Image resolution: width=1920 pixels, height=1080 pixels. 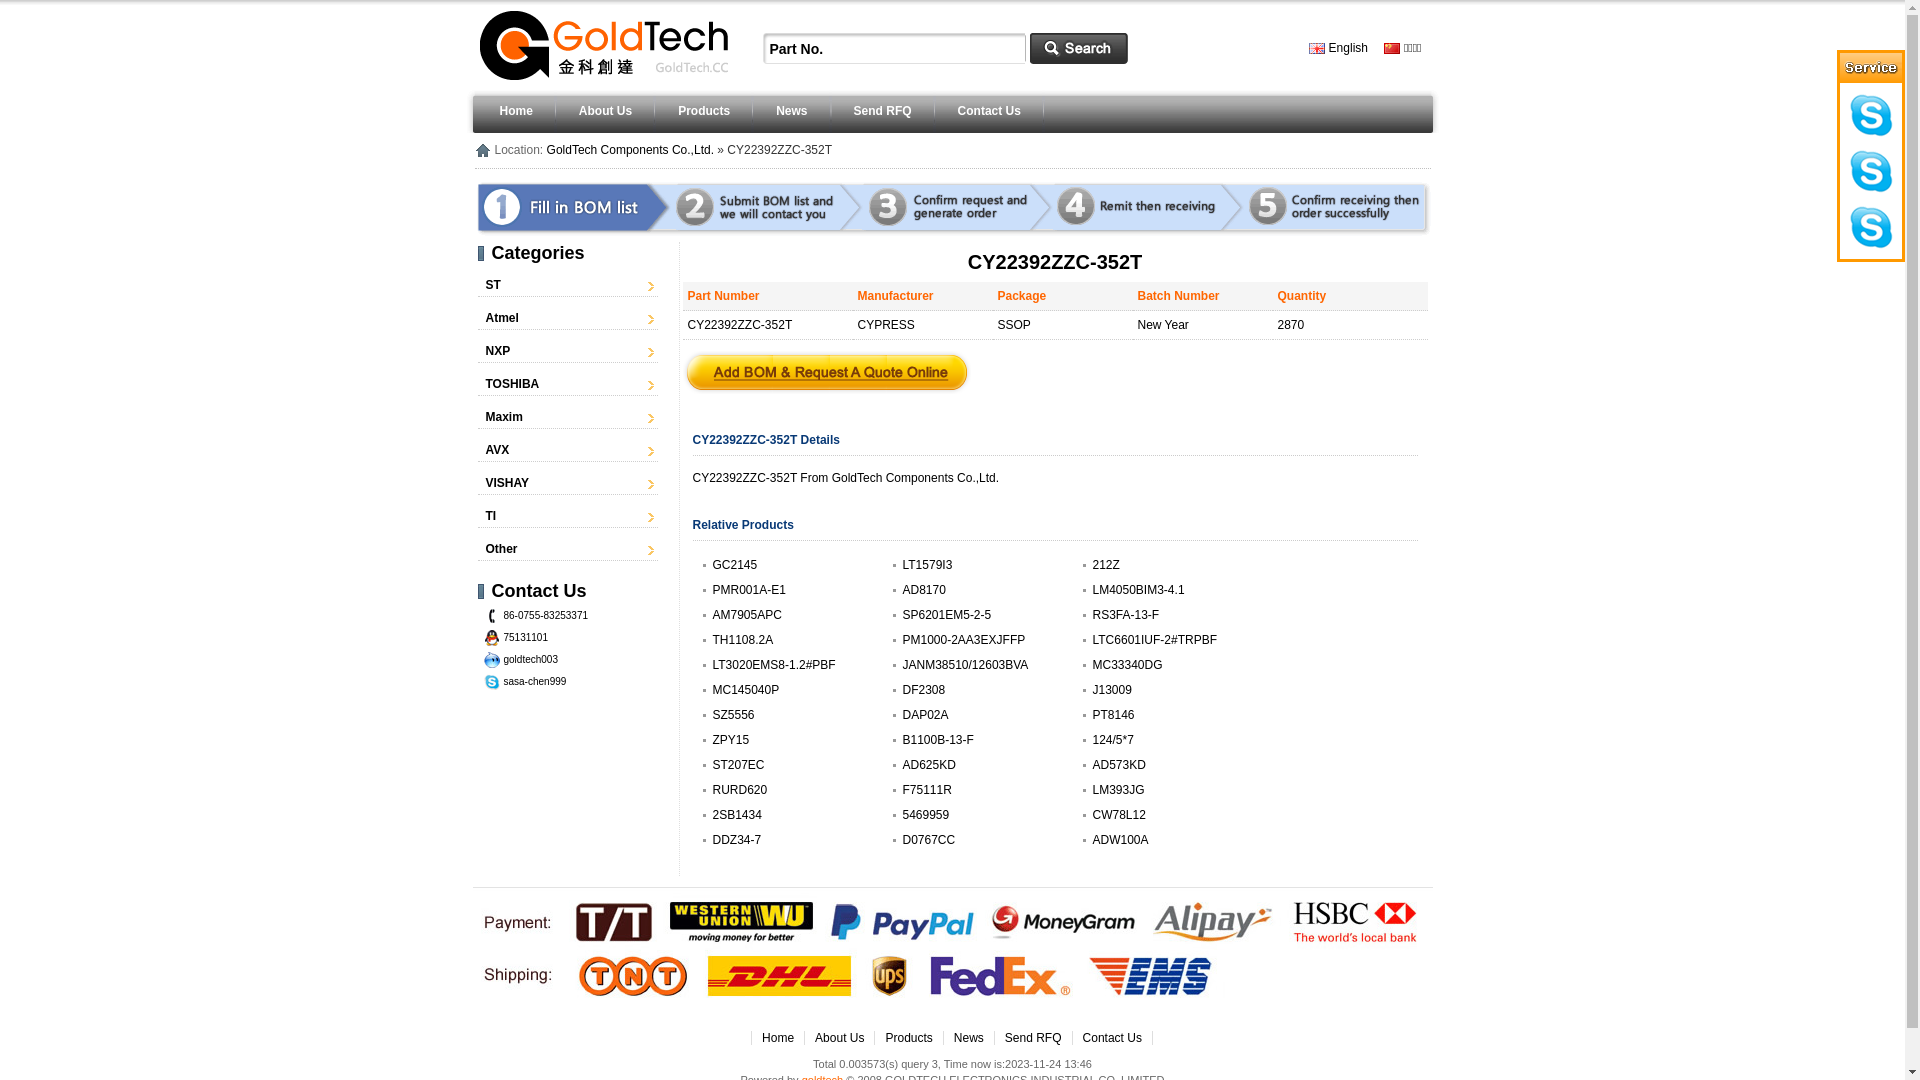 I want to click on DAP02A, so click(x=925, y=715).